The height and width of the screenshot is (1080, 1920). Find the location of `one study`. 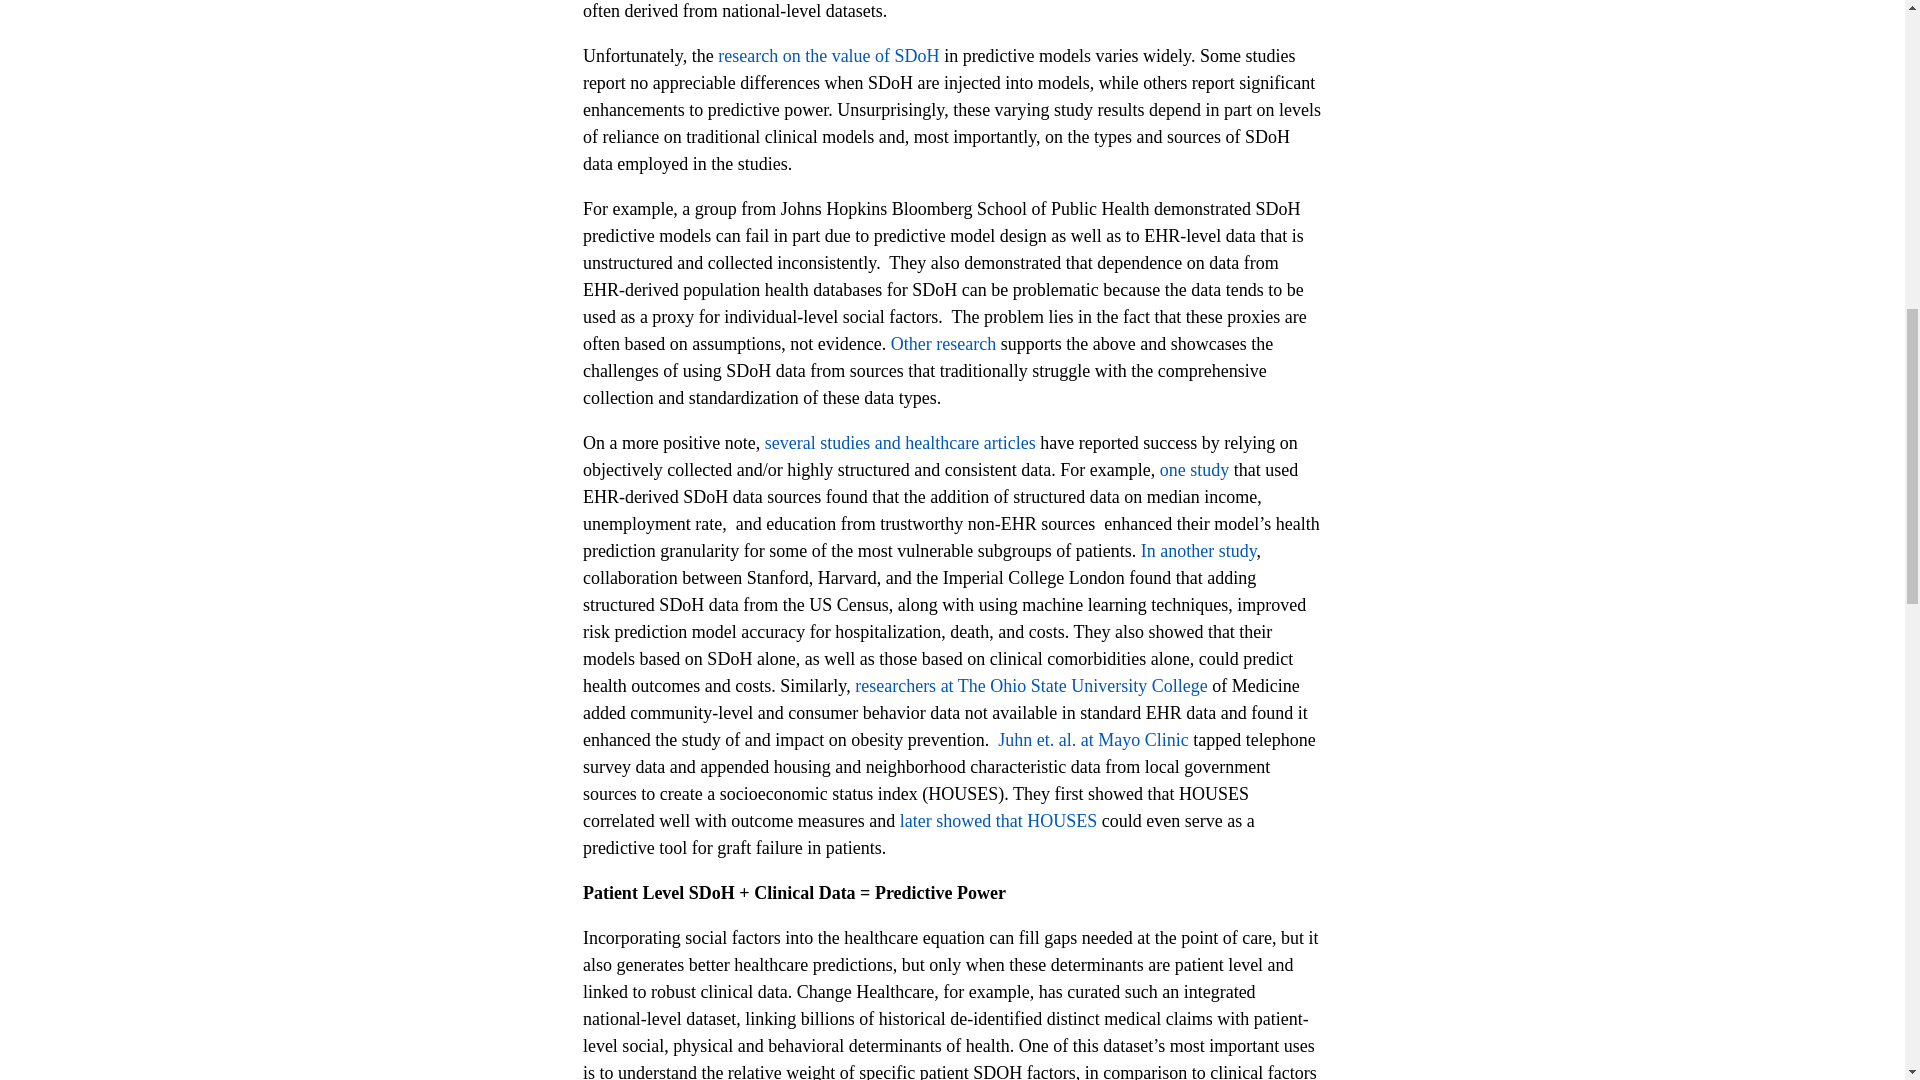

one study is located at coordinates (1194, 470).